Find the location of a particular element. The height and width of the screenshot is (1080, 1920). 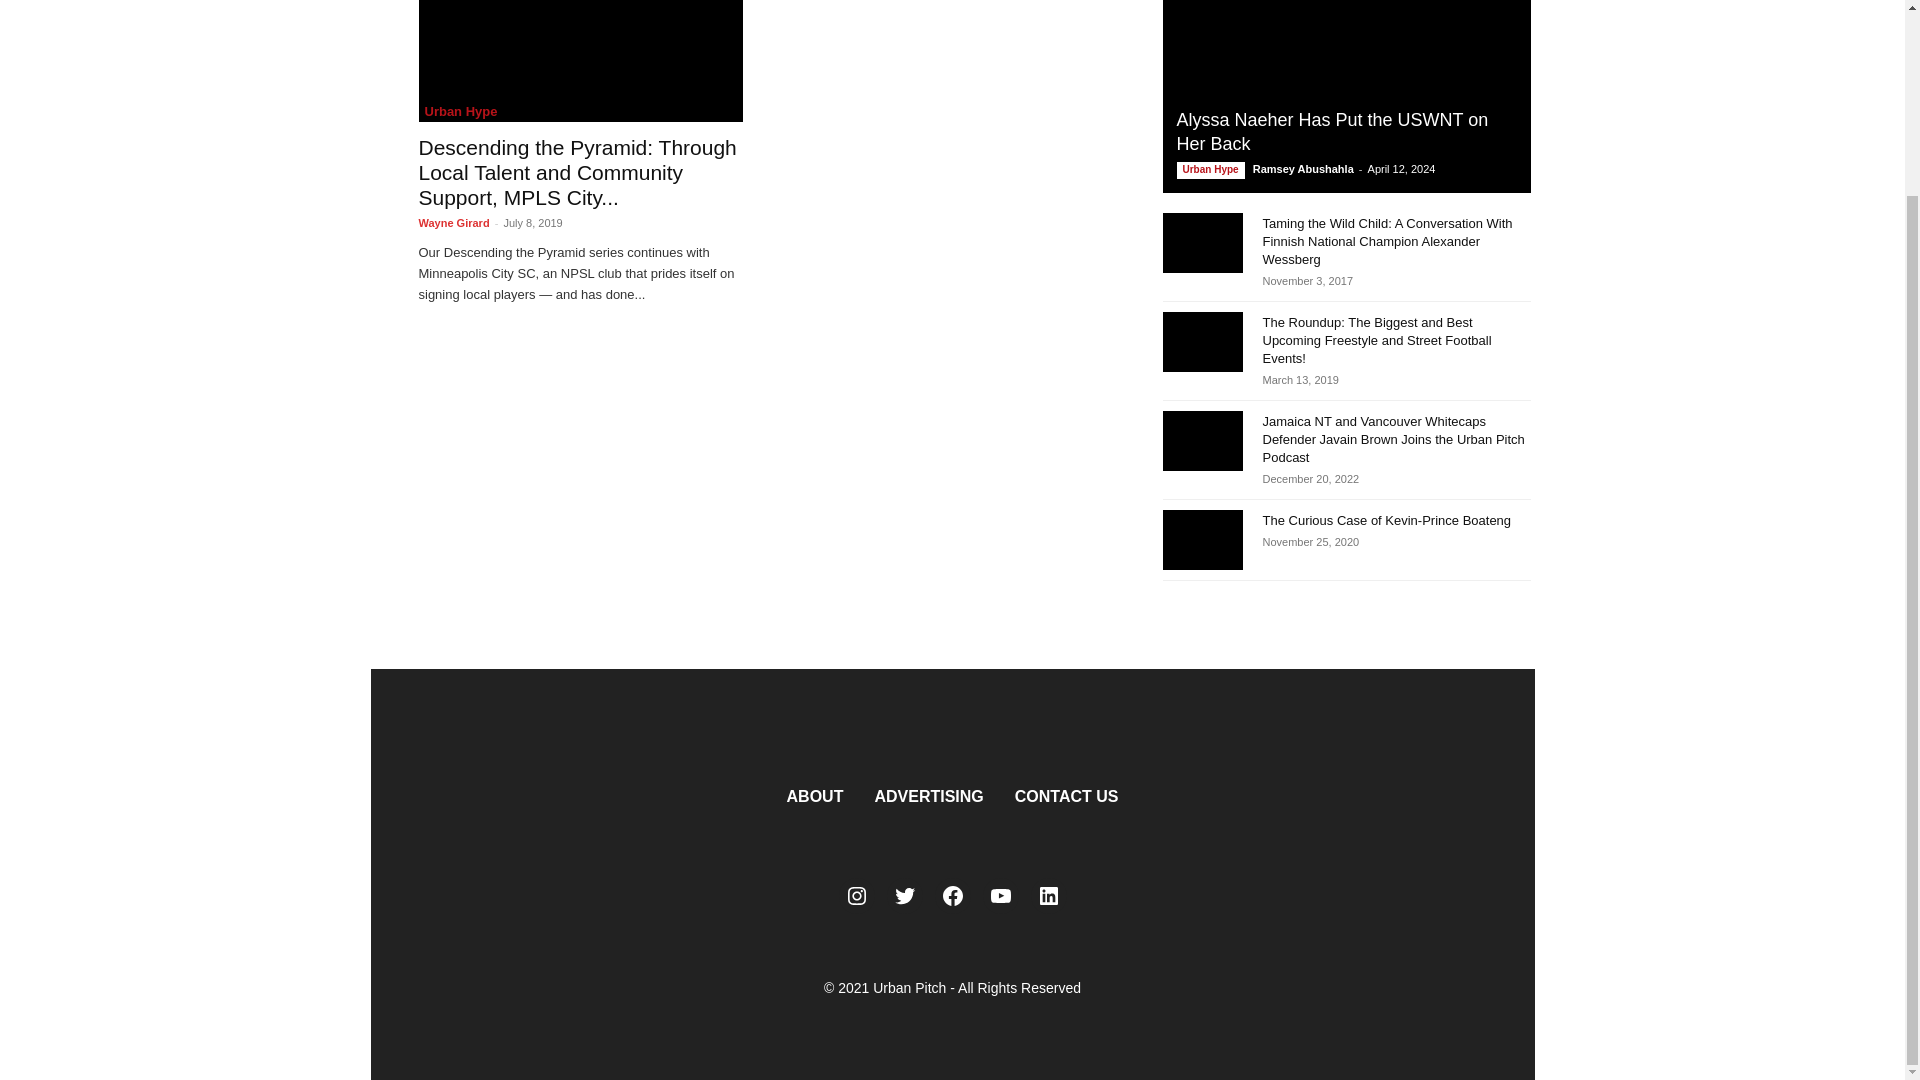

Alyssa Naeher Has Put the USWNT on Her Back is located at coordinates (1346, 96).